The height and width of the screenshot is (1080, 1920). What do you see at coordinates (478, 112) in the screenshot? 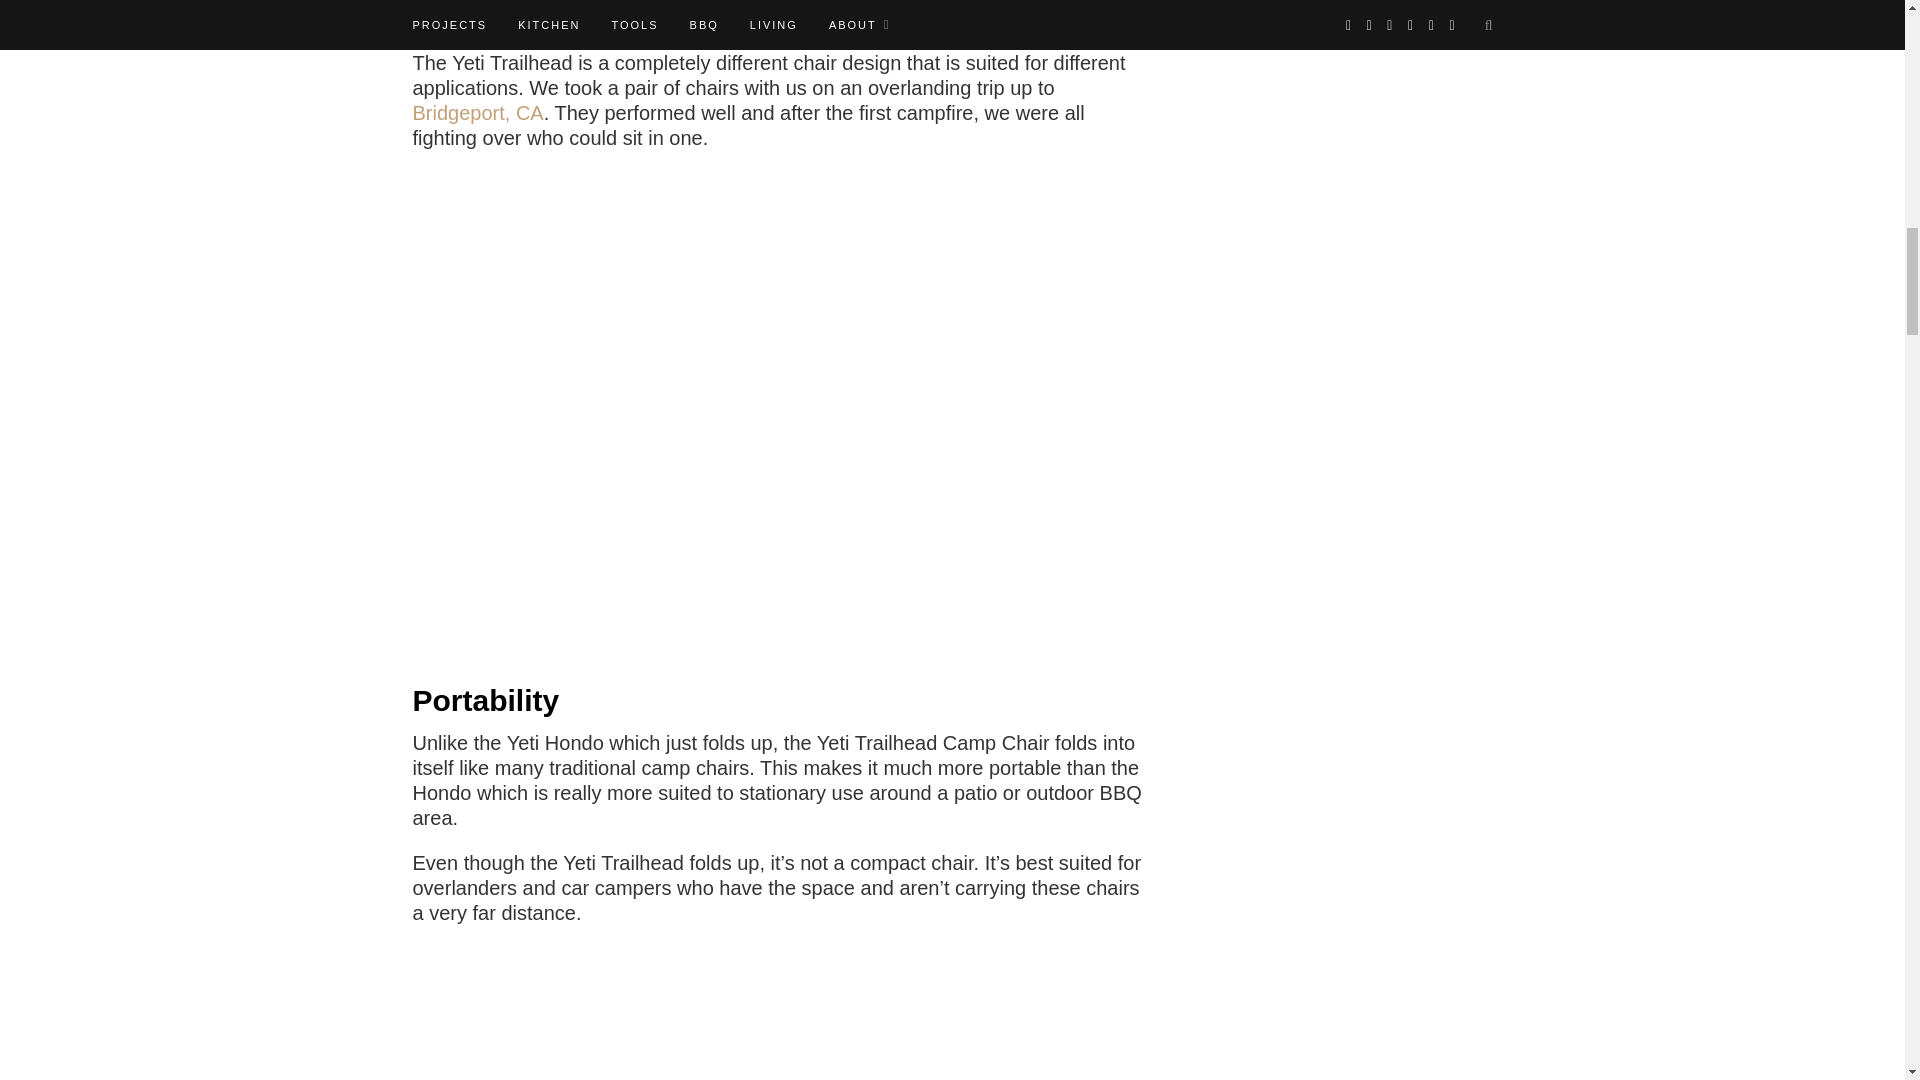
I see `Bridgeport, CA` at bounding box center [478, 112].